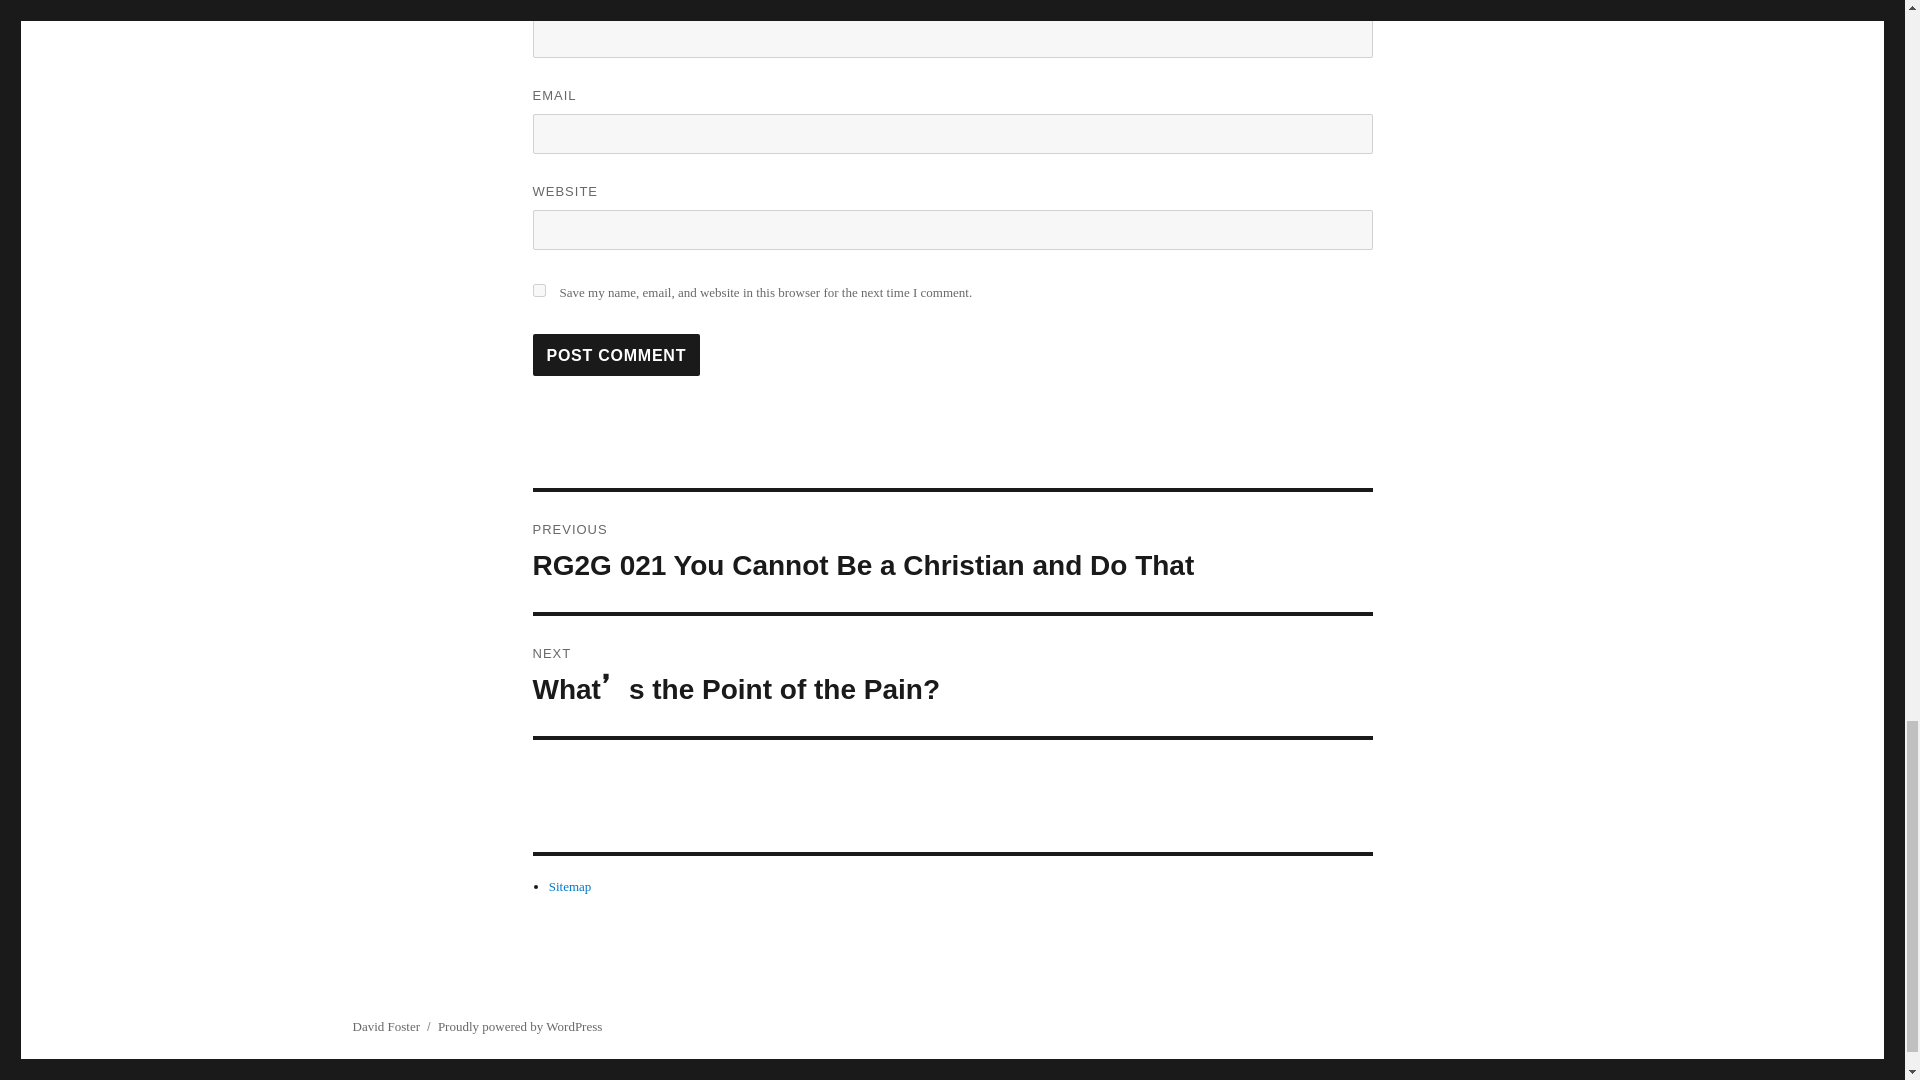 The height and width of the screenshot is (1080, 1920). I want to click on yes, so click(538, 290).